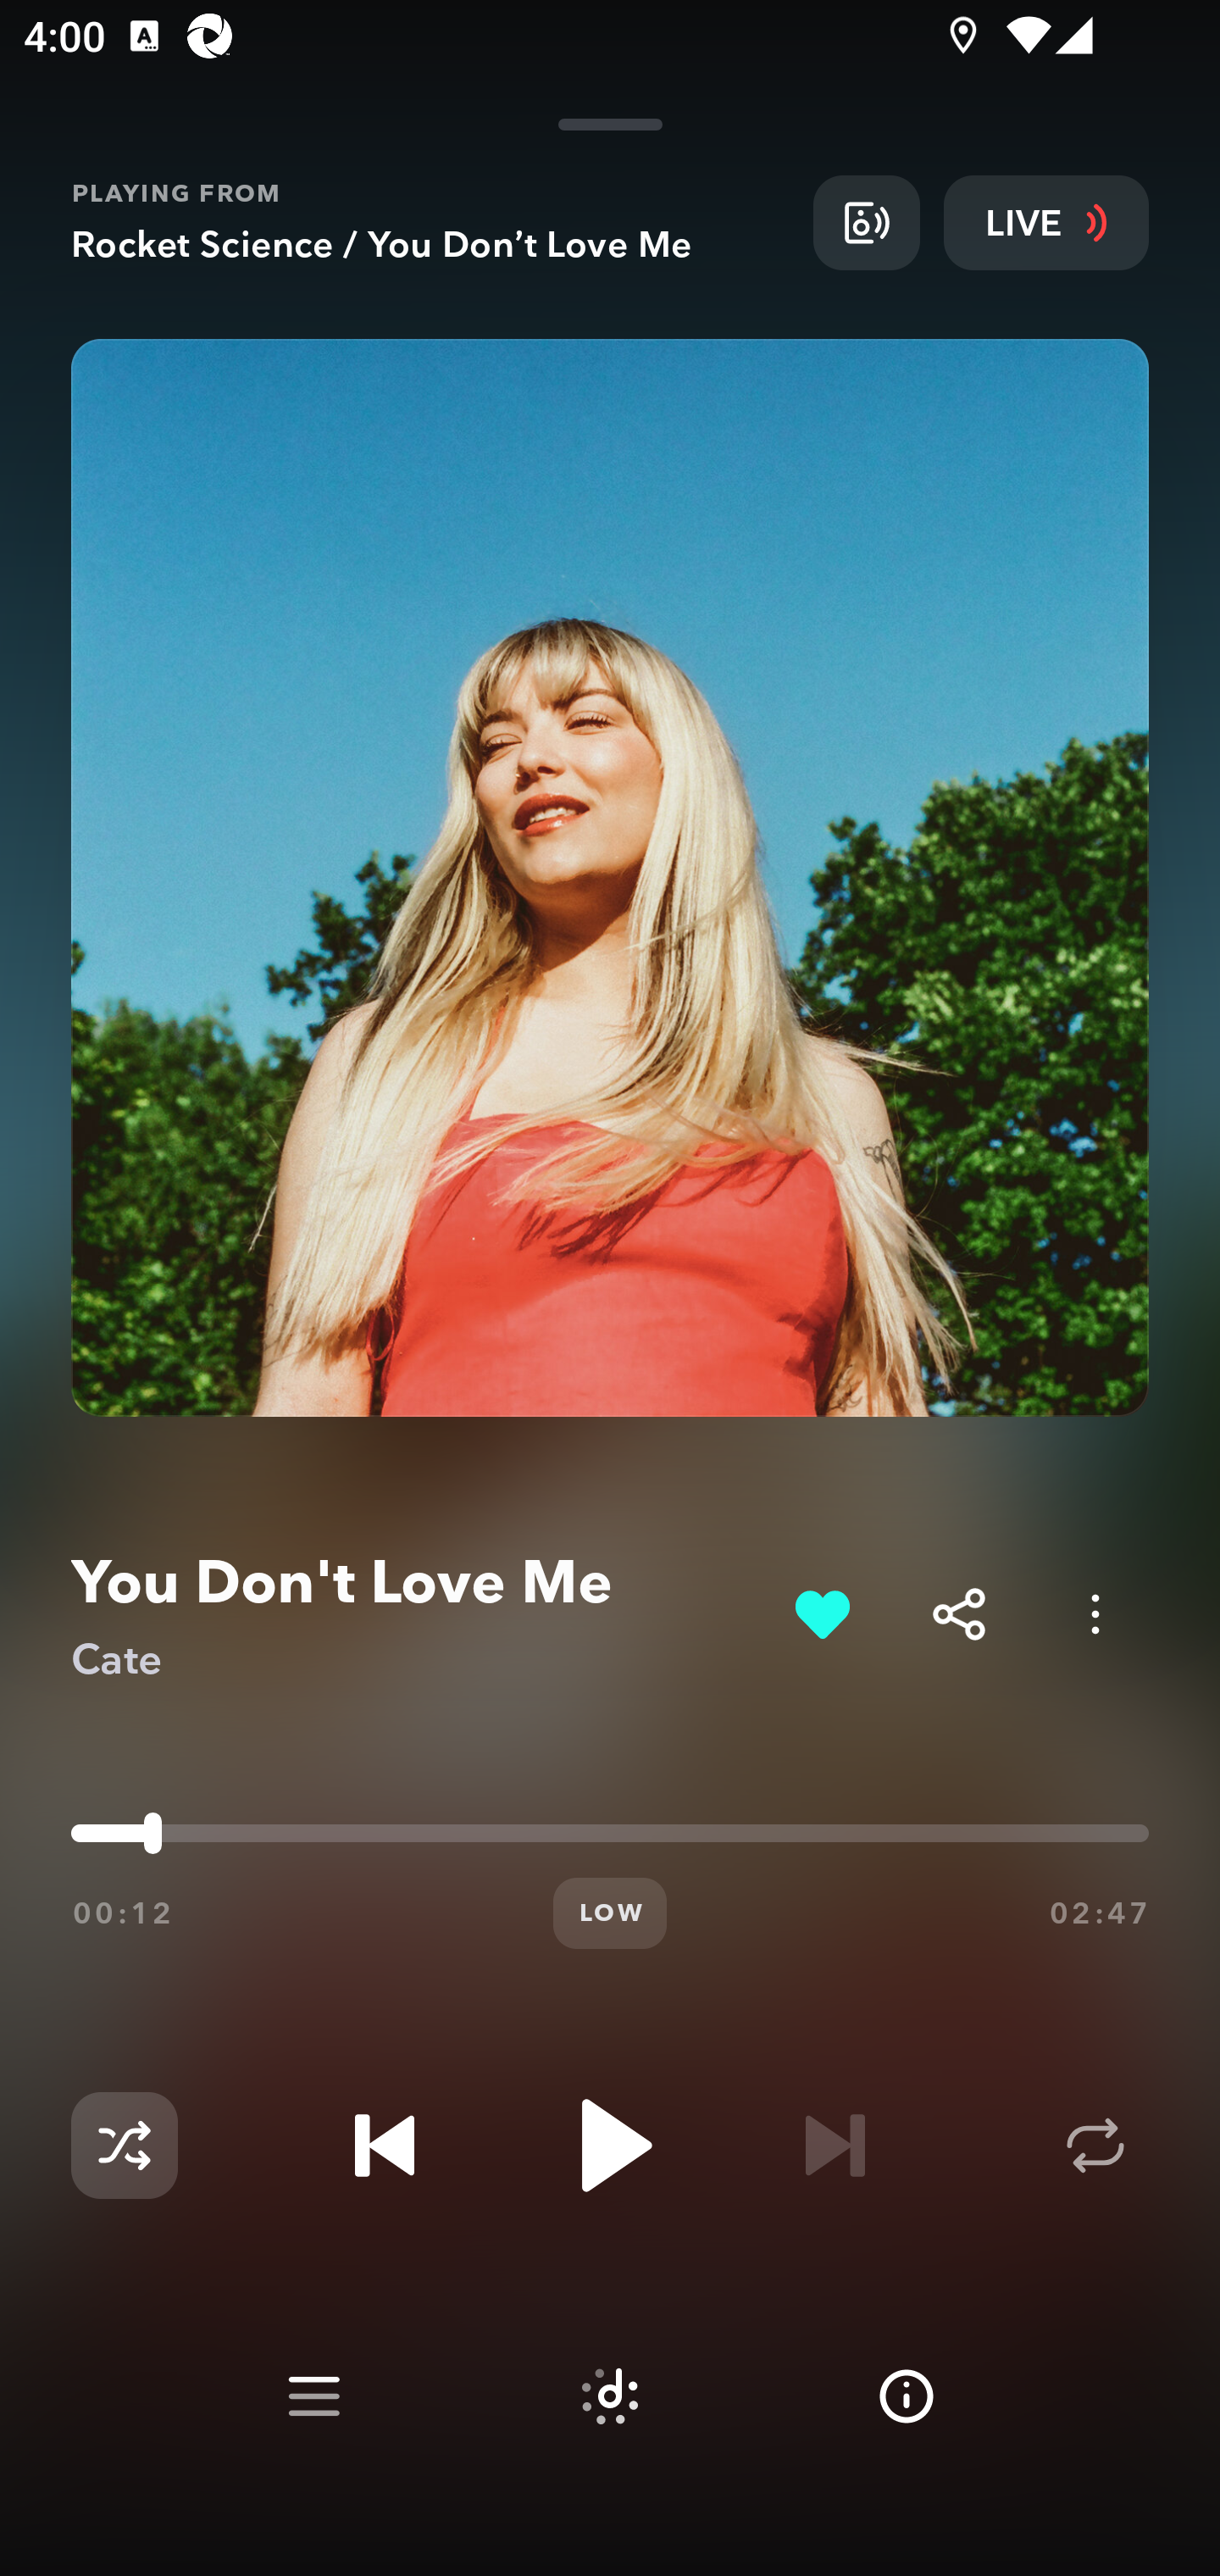  What do you see at coordinates (835, 2146) in the screenshot?
I see `Next` at bounding box center [835, 2146].